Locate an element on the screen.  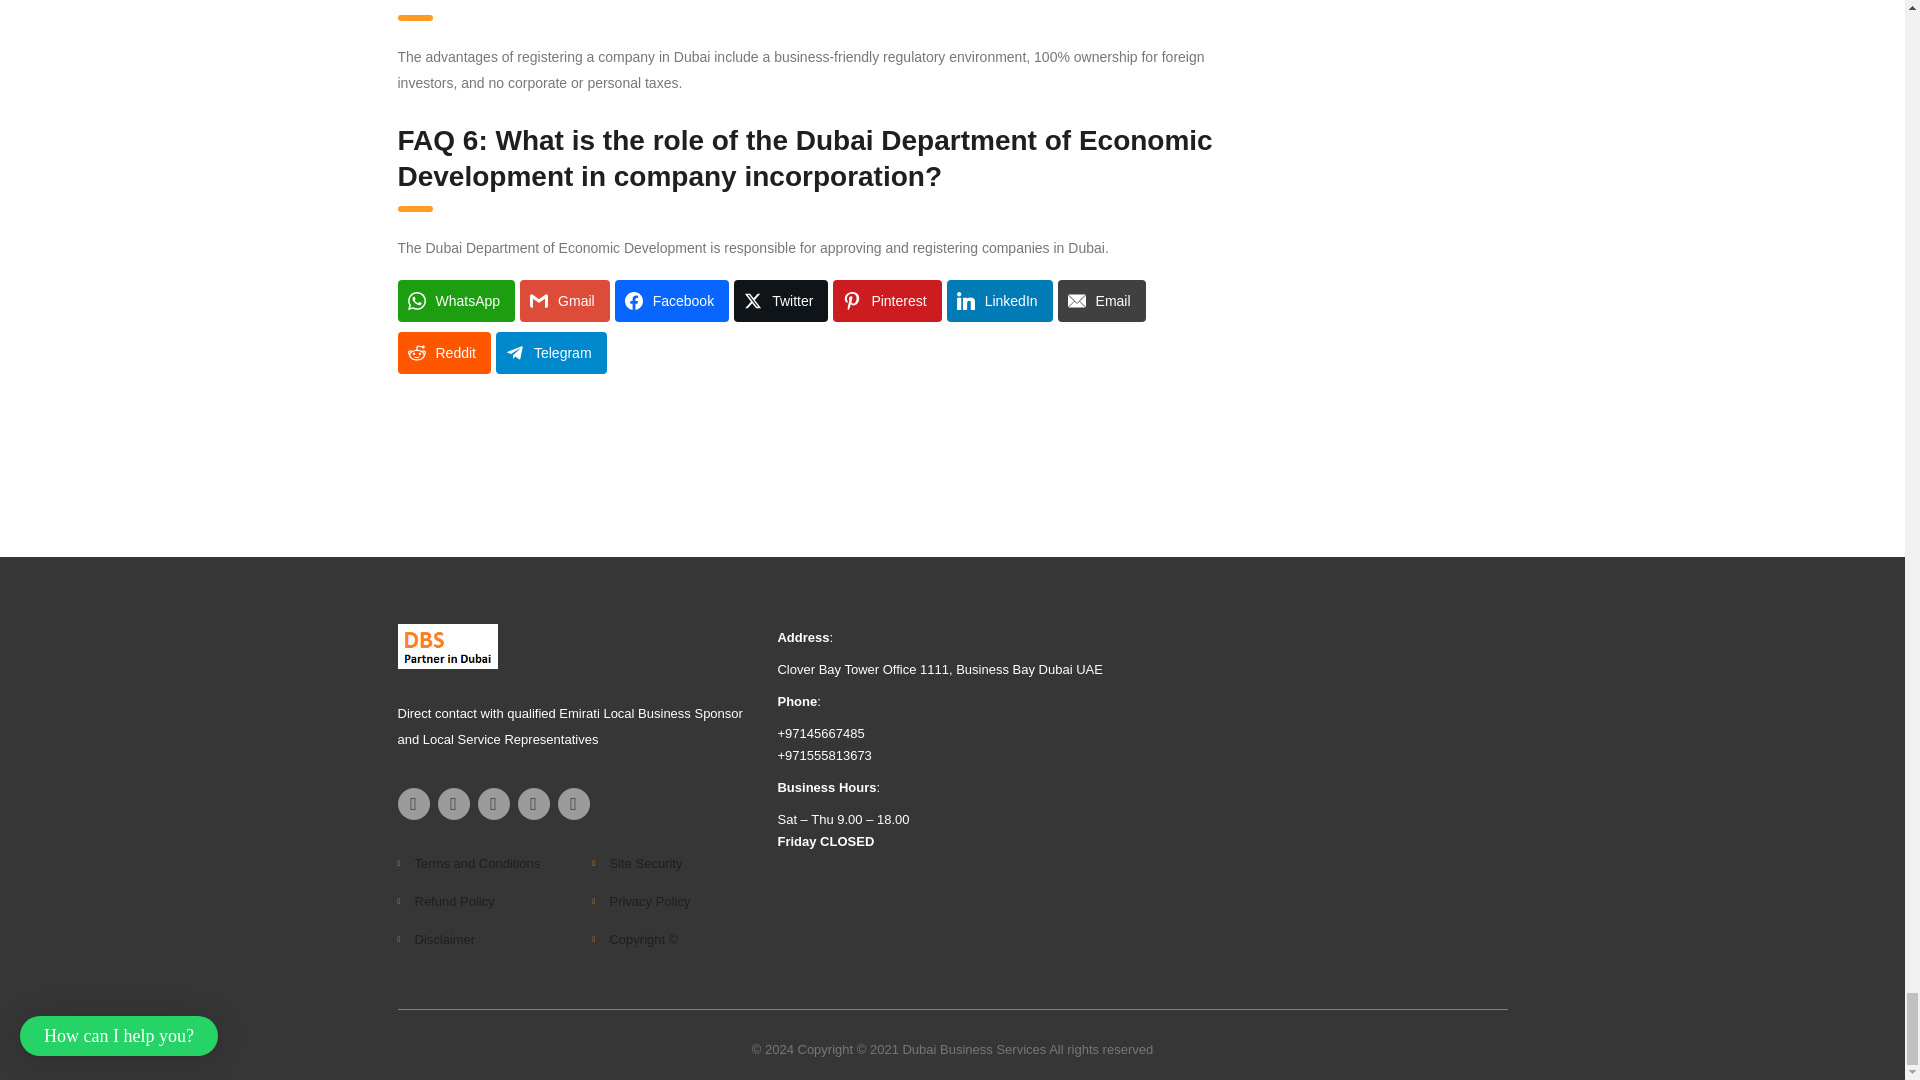
Share on Facebook is located at coordinates (672, 300).